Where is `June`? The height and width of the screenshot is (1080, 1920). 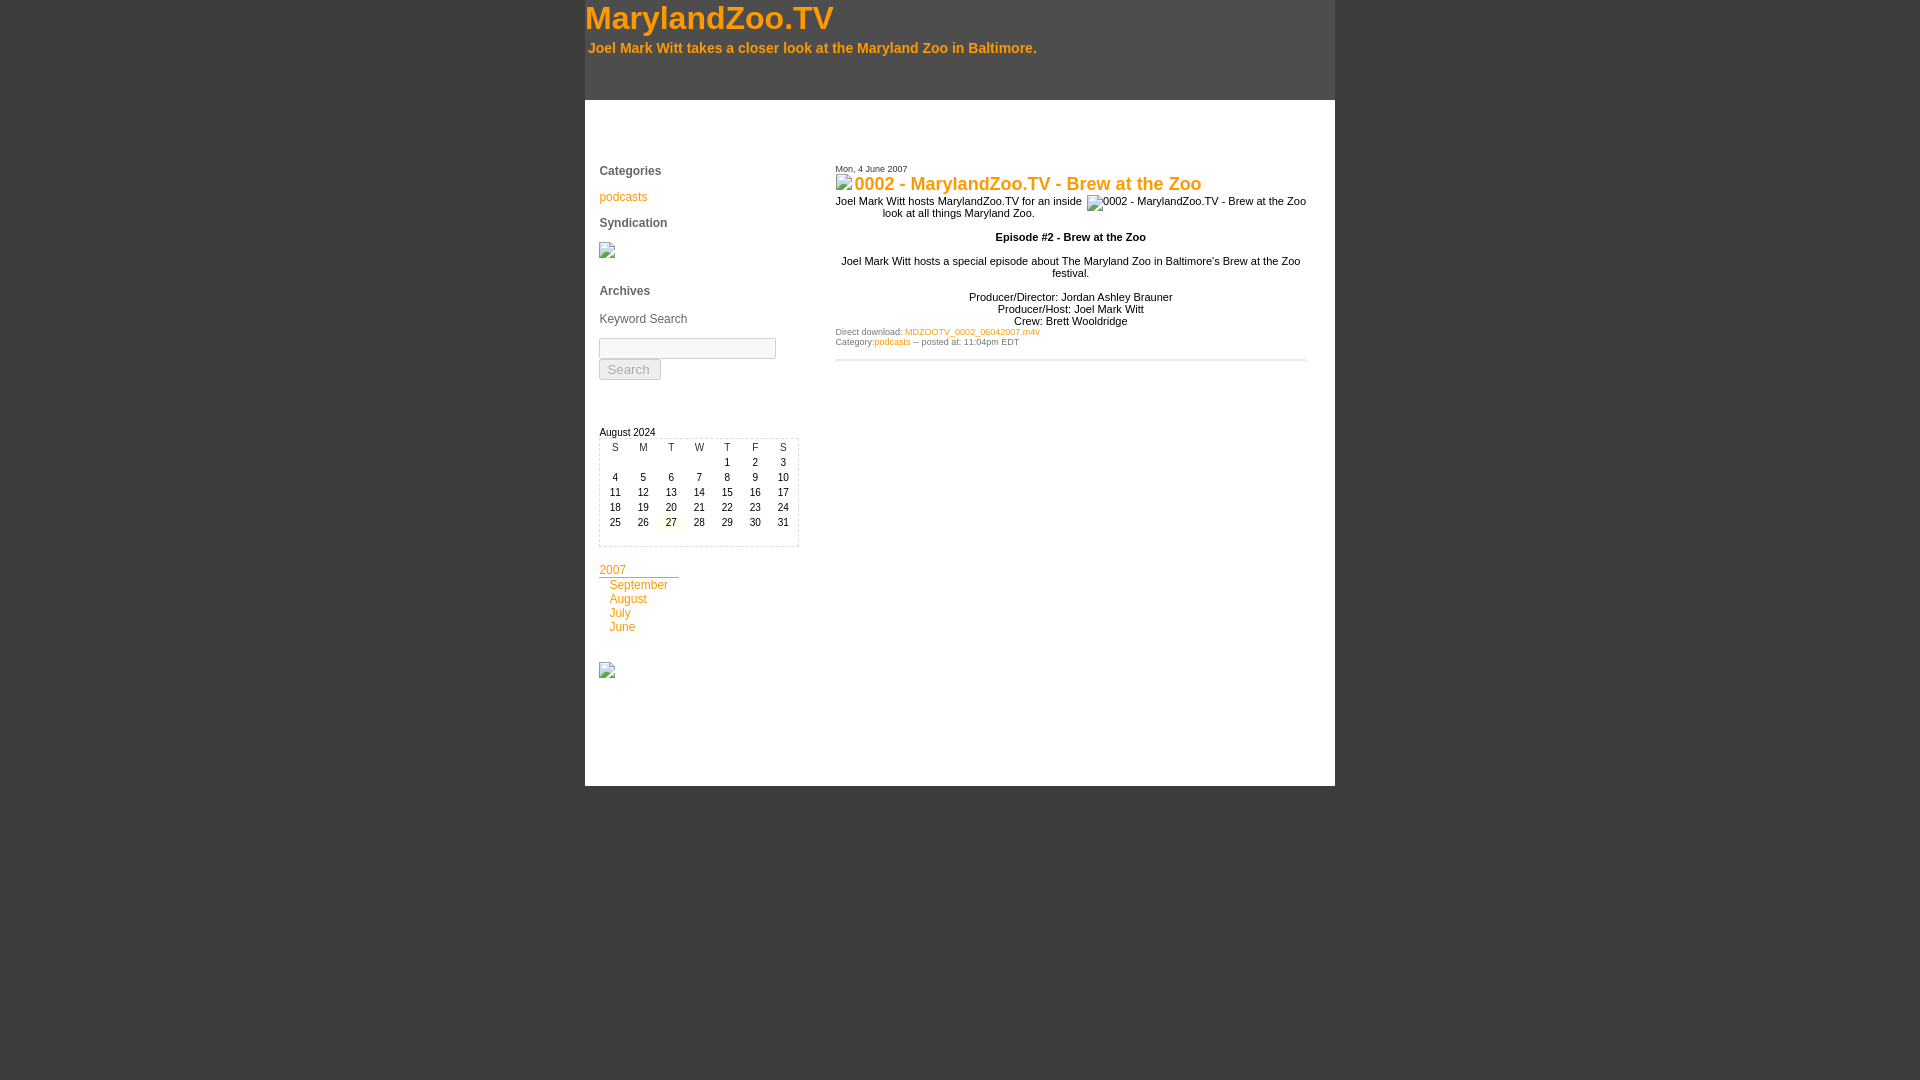 June is located at coordinates (622, 626).